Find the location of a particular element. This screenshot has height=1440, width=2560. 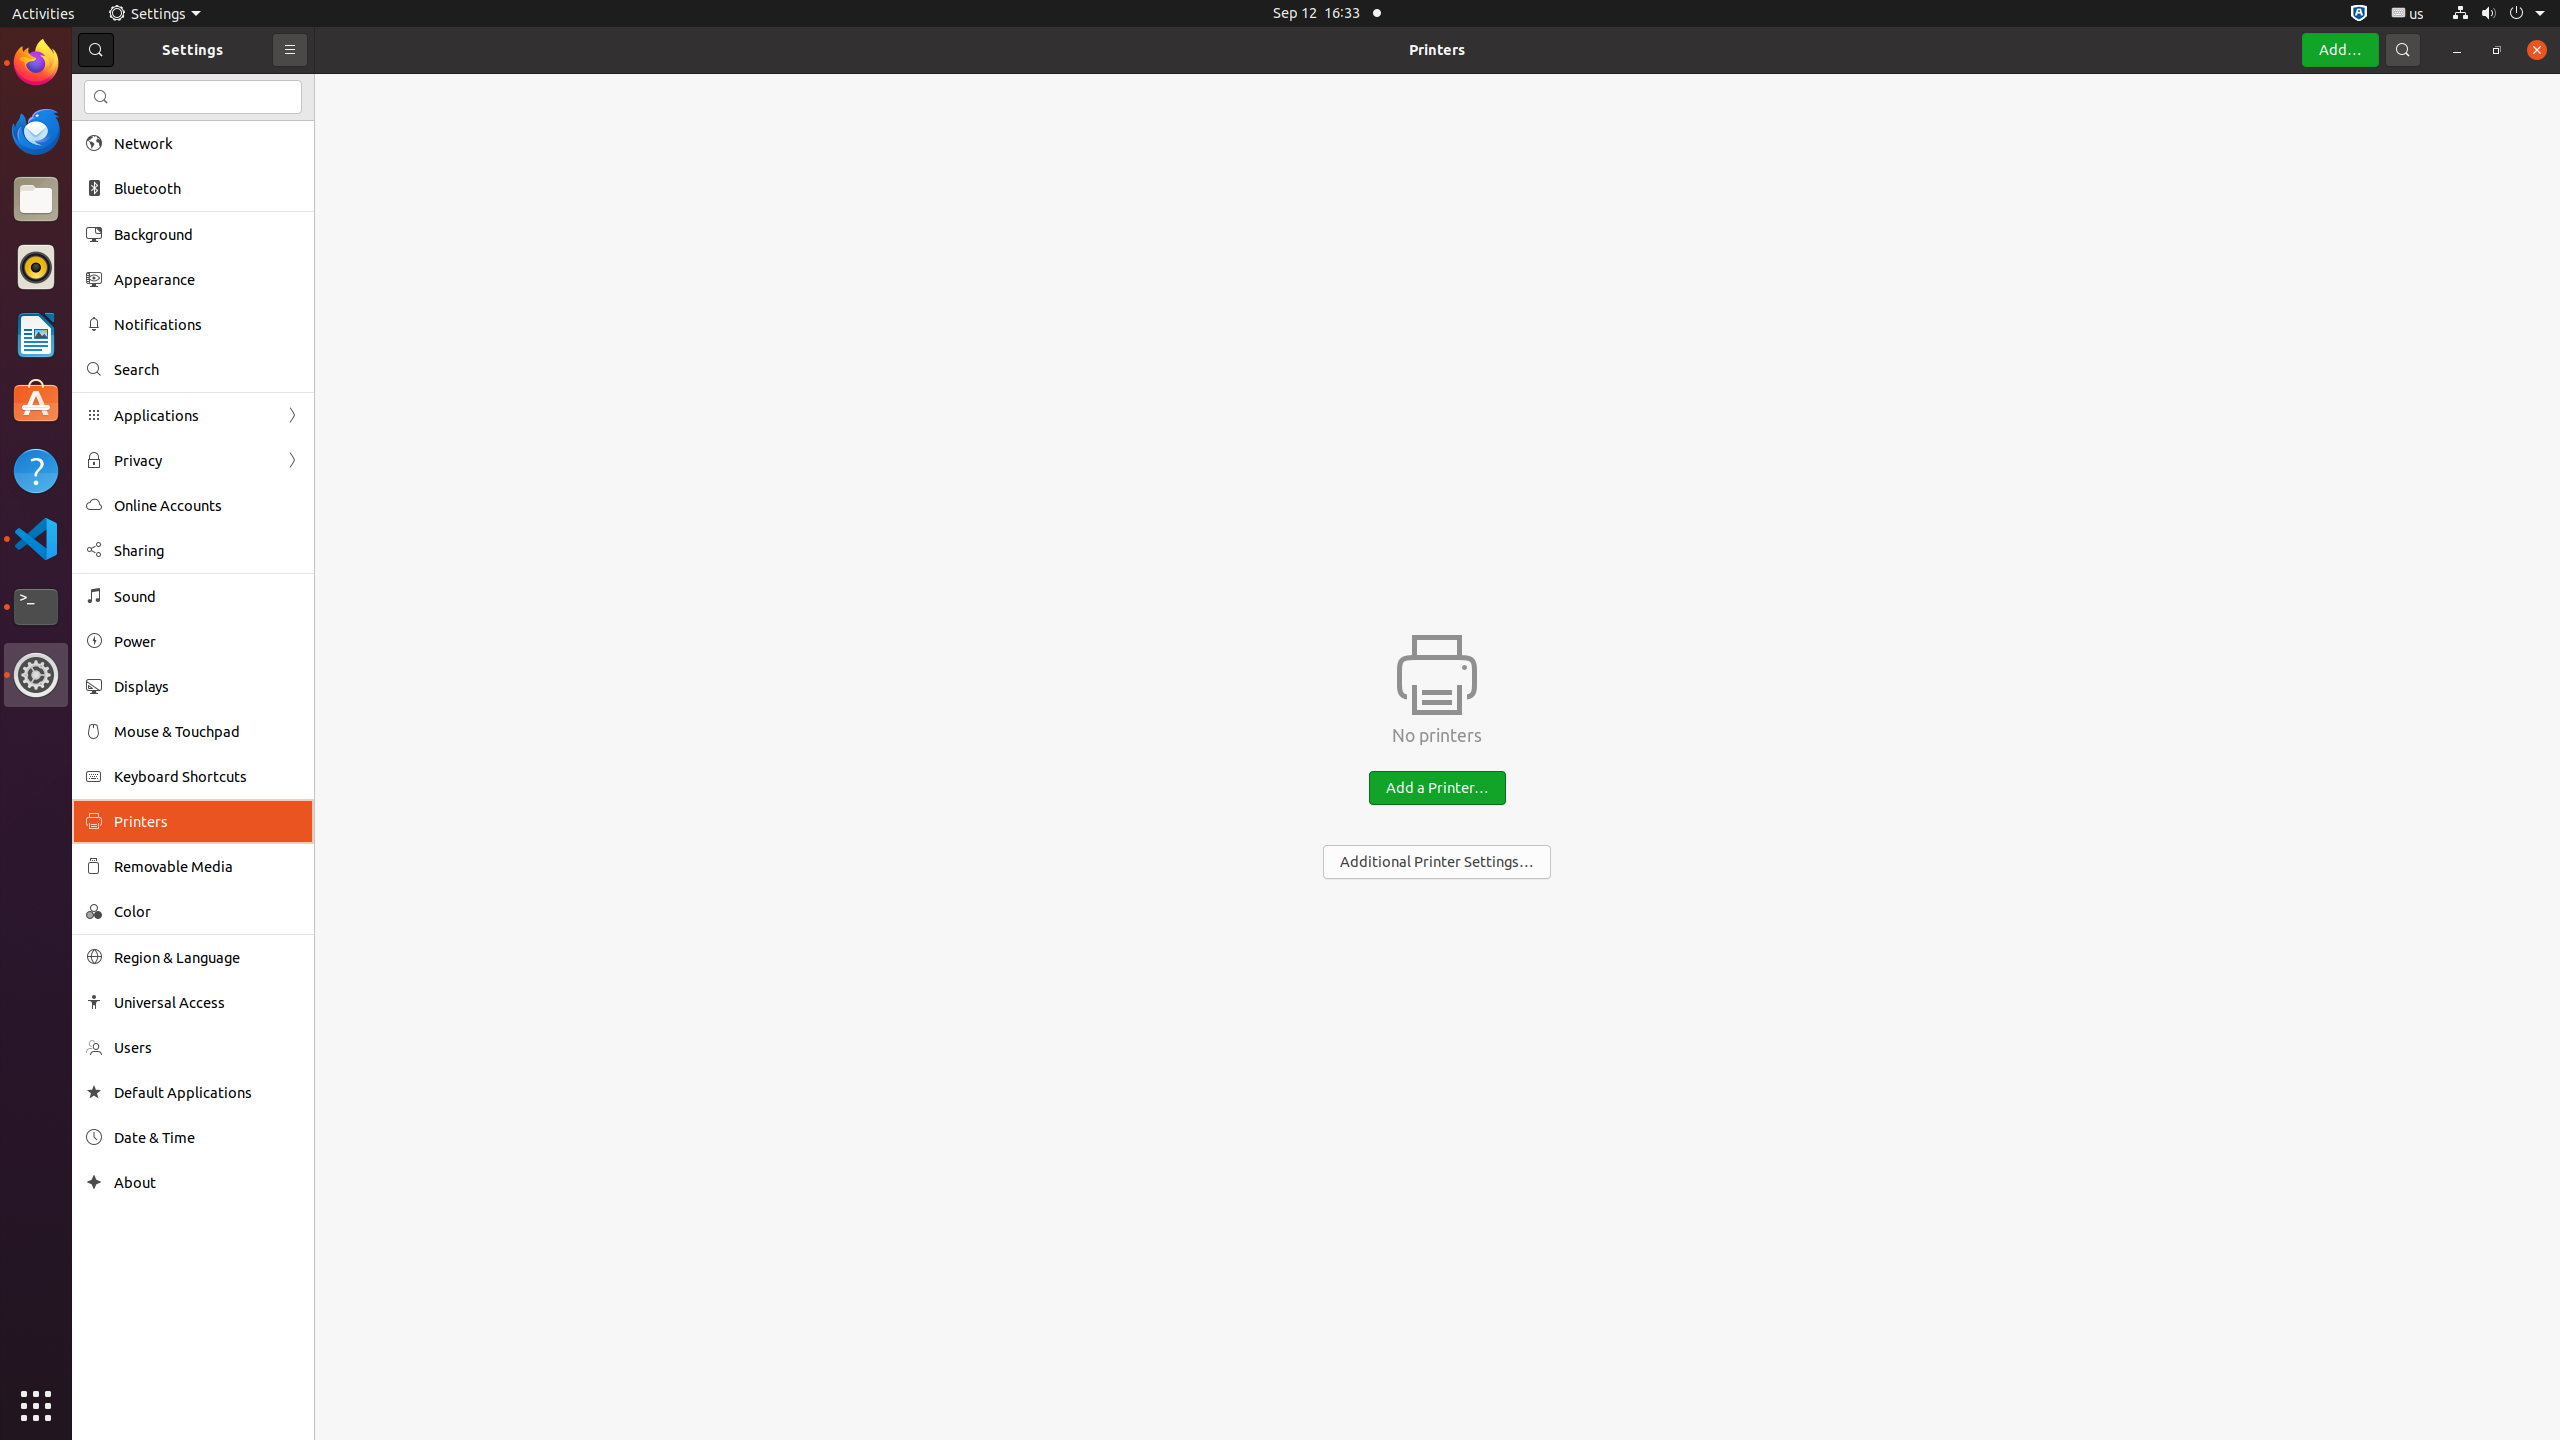

Terminal is located at coordinates (36, 607).